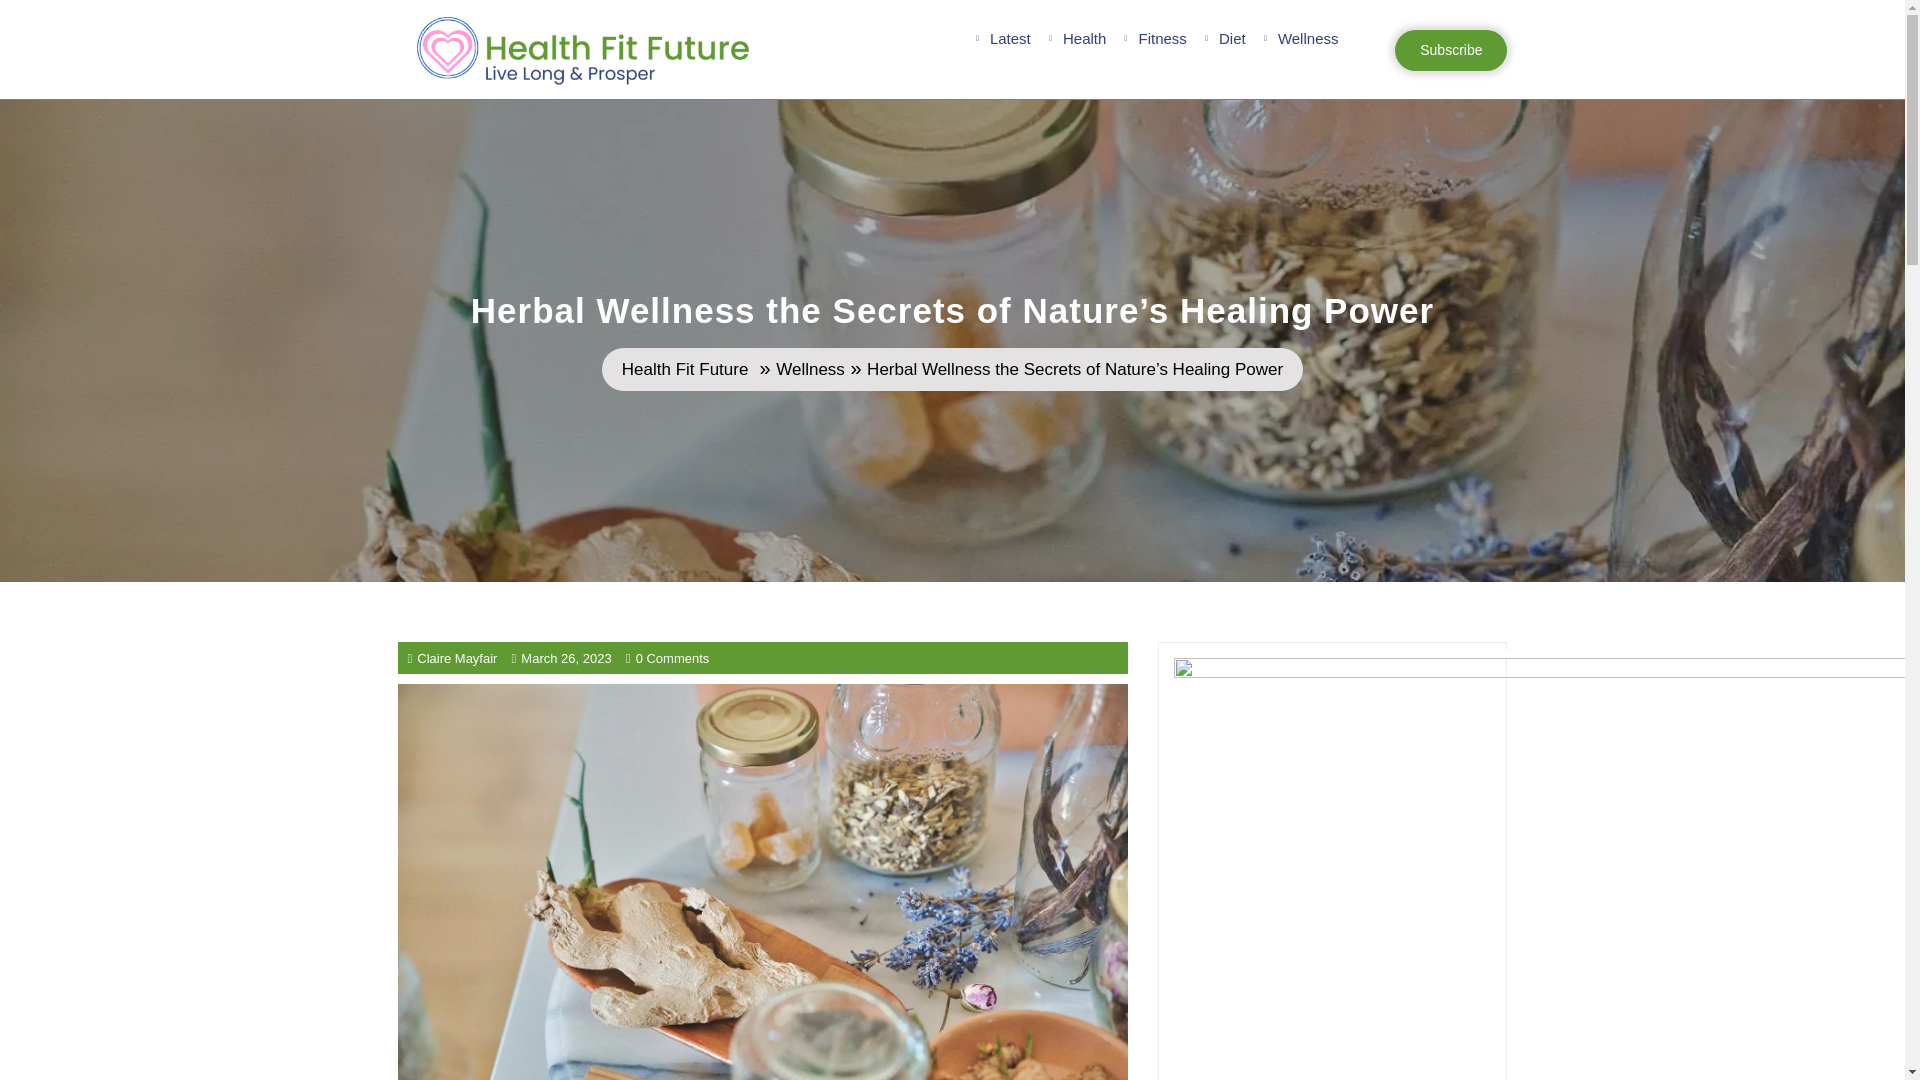  Describe the element at coordinates (810, 370) in the screenshot. I see `Fitness` at that location.